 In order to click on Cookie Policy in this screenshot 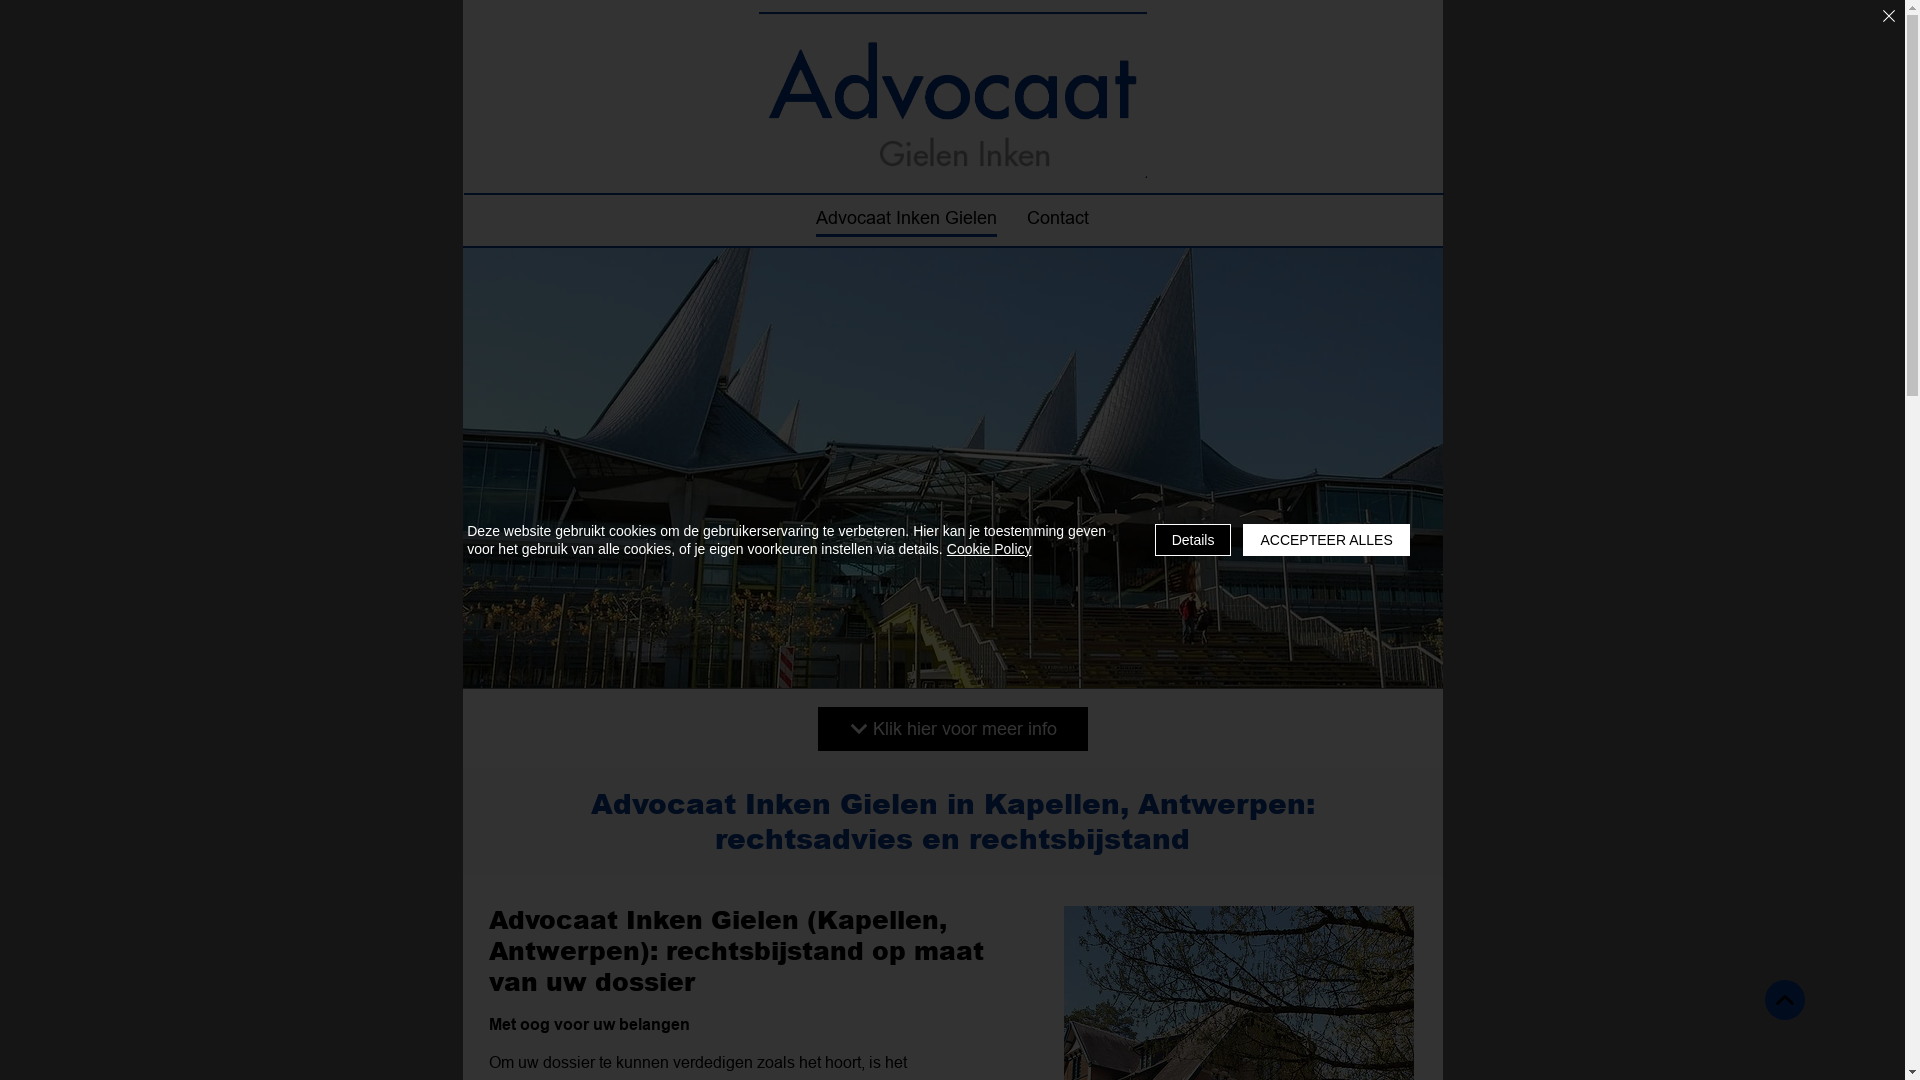, I will do `click(990, 549)`.